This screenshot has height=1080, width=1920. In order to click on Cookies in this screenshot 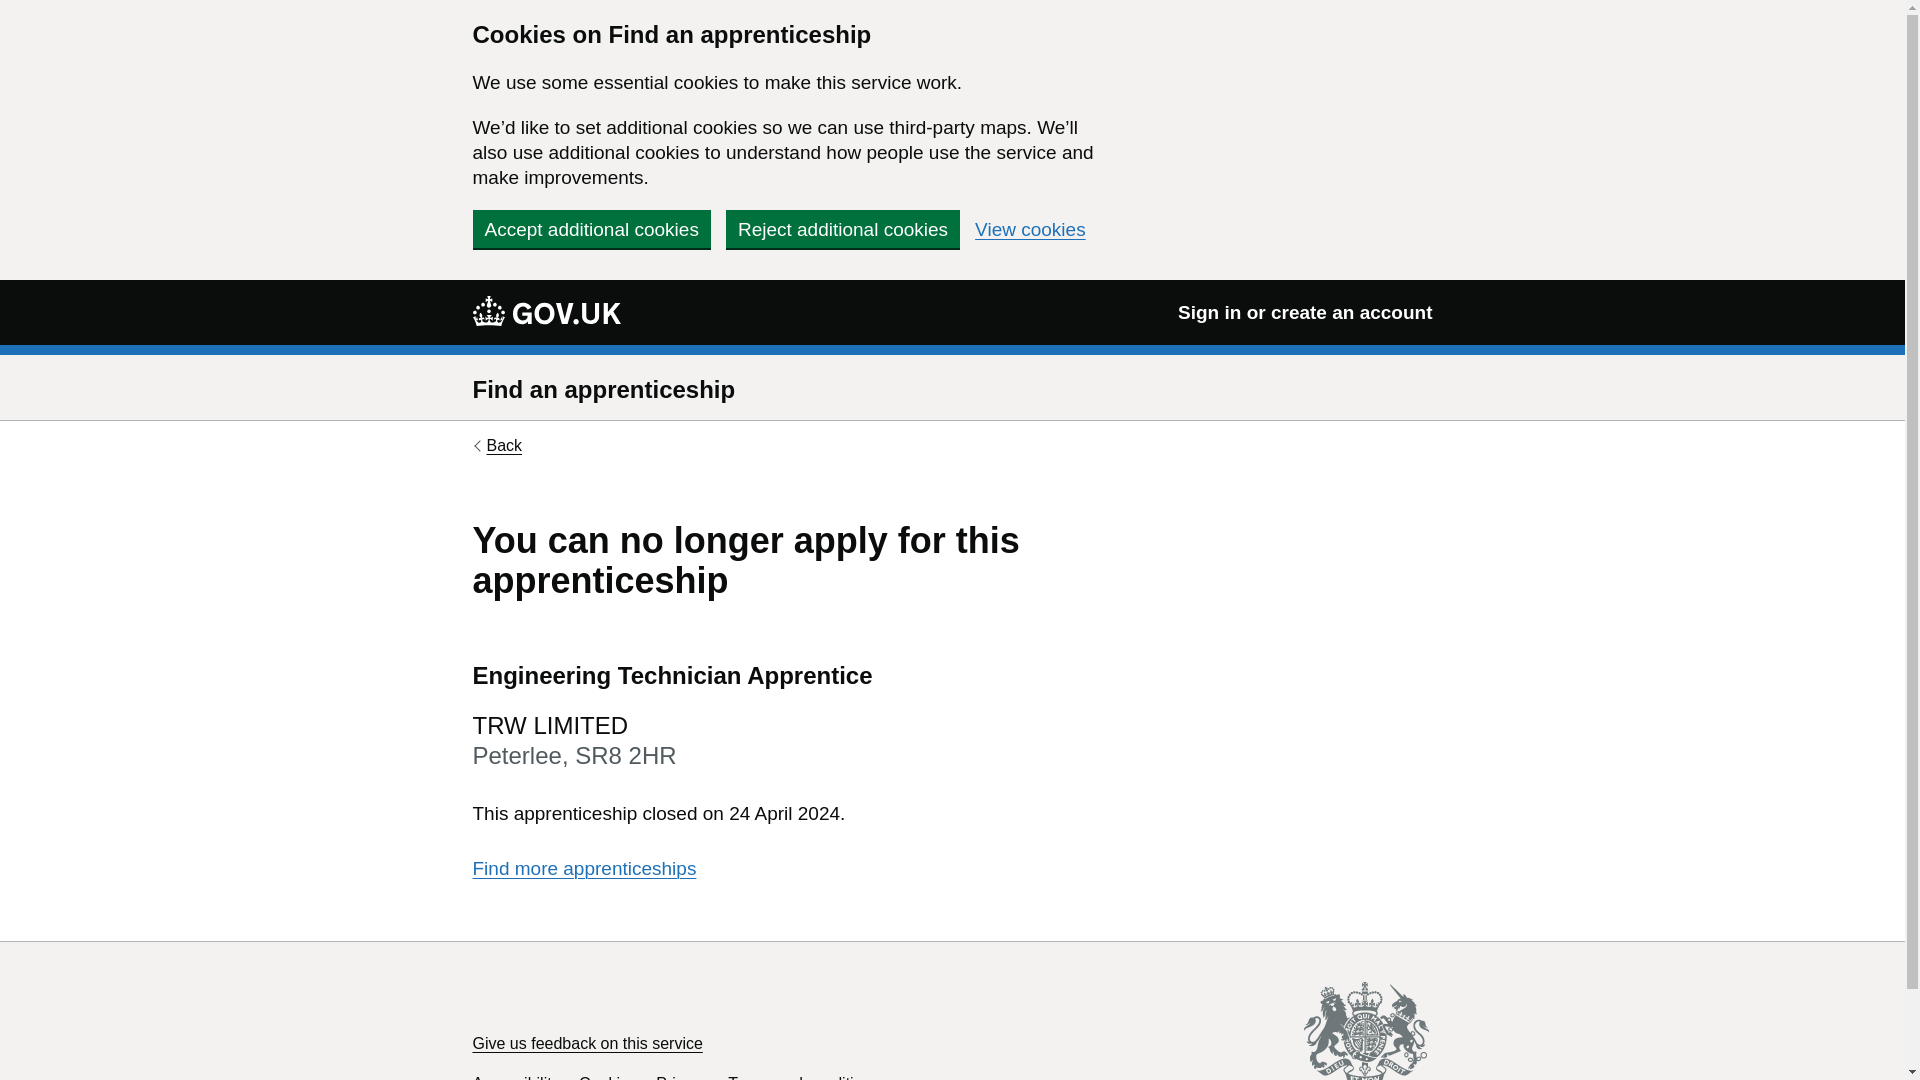, I will do `click(608, 1077)`.